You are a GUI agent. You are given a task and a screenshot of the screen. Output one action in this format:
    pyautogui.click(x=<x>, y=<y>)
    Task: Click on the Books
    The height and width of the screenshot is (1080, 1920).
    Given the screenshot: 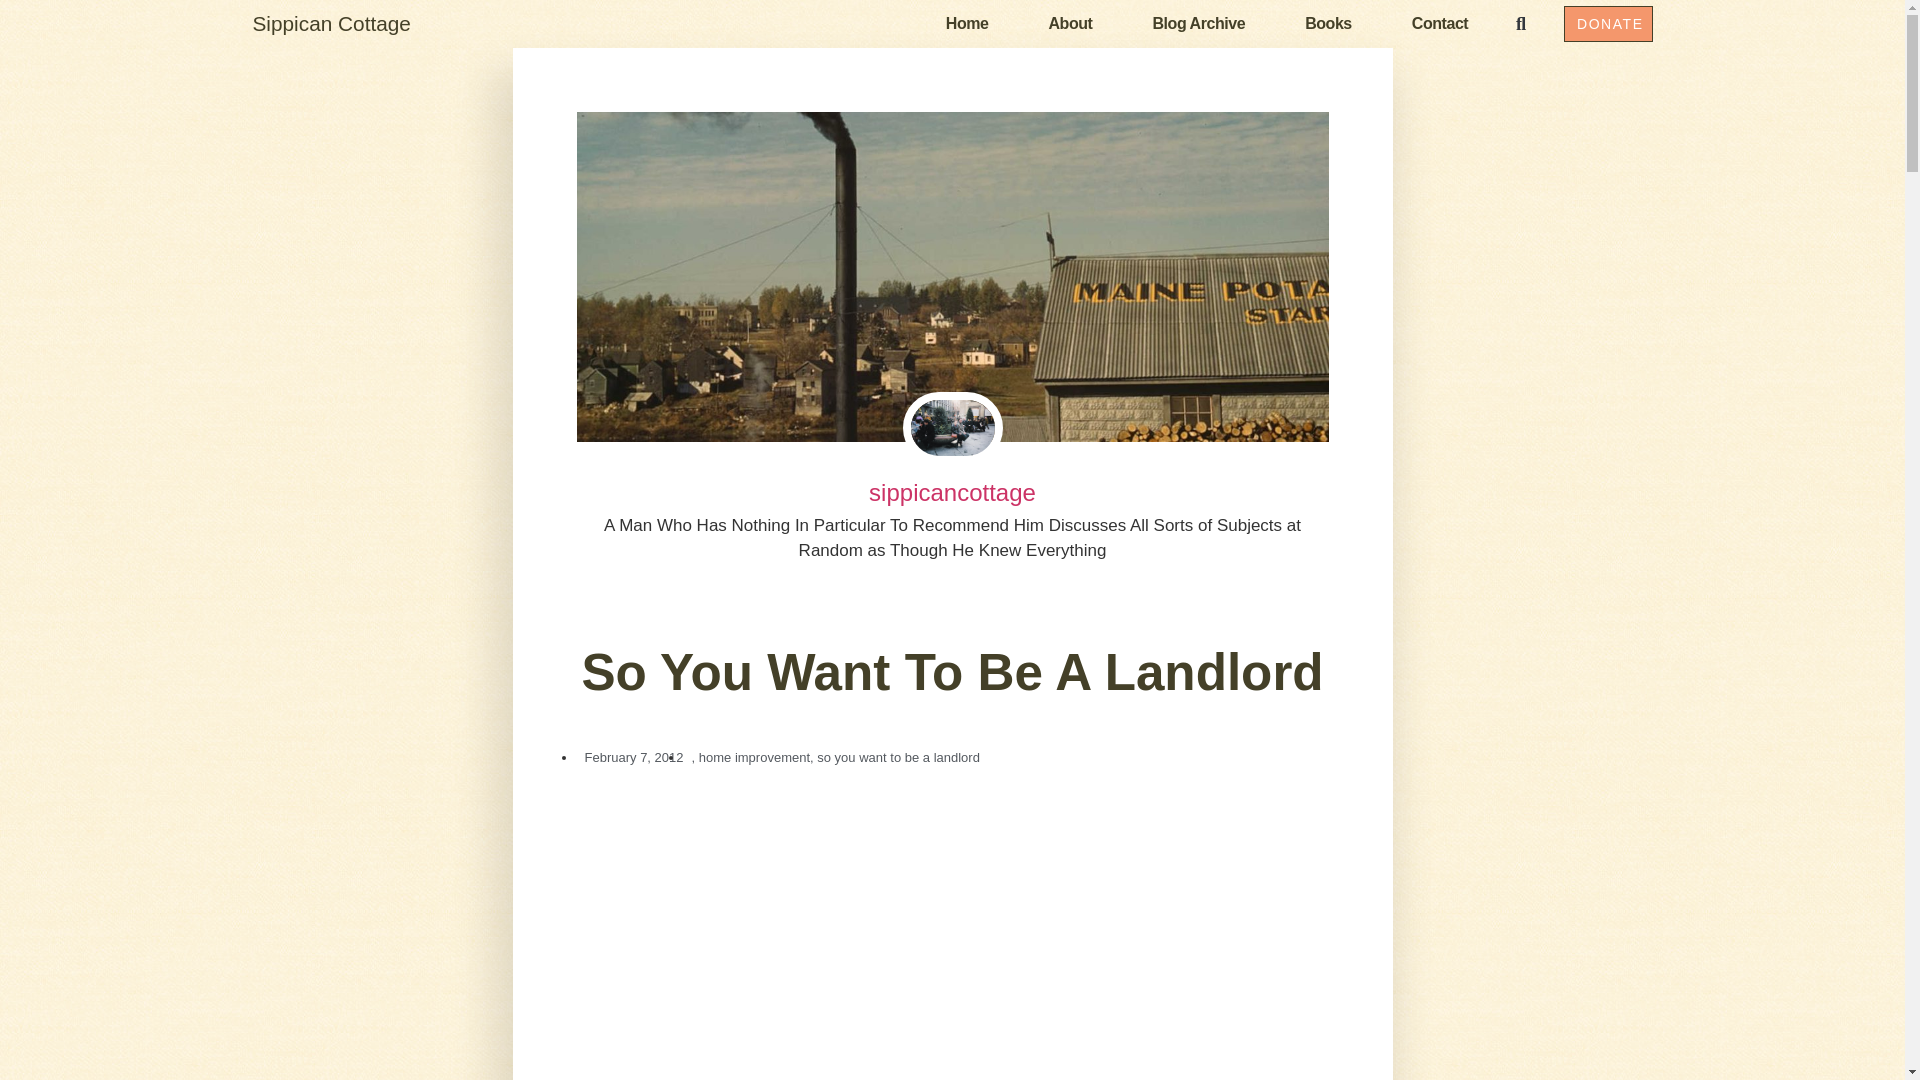 What is the action you would take?
    pyautogui.click(x=1328, y=23)
    